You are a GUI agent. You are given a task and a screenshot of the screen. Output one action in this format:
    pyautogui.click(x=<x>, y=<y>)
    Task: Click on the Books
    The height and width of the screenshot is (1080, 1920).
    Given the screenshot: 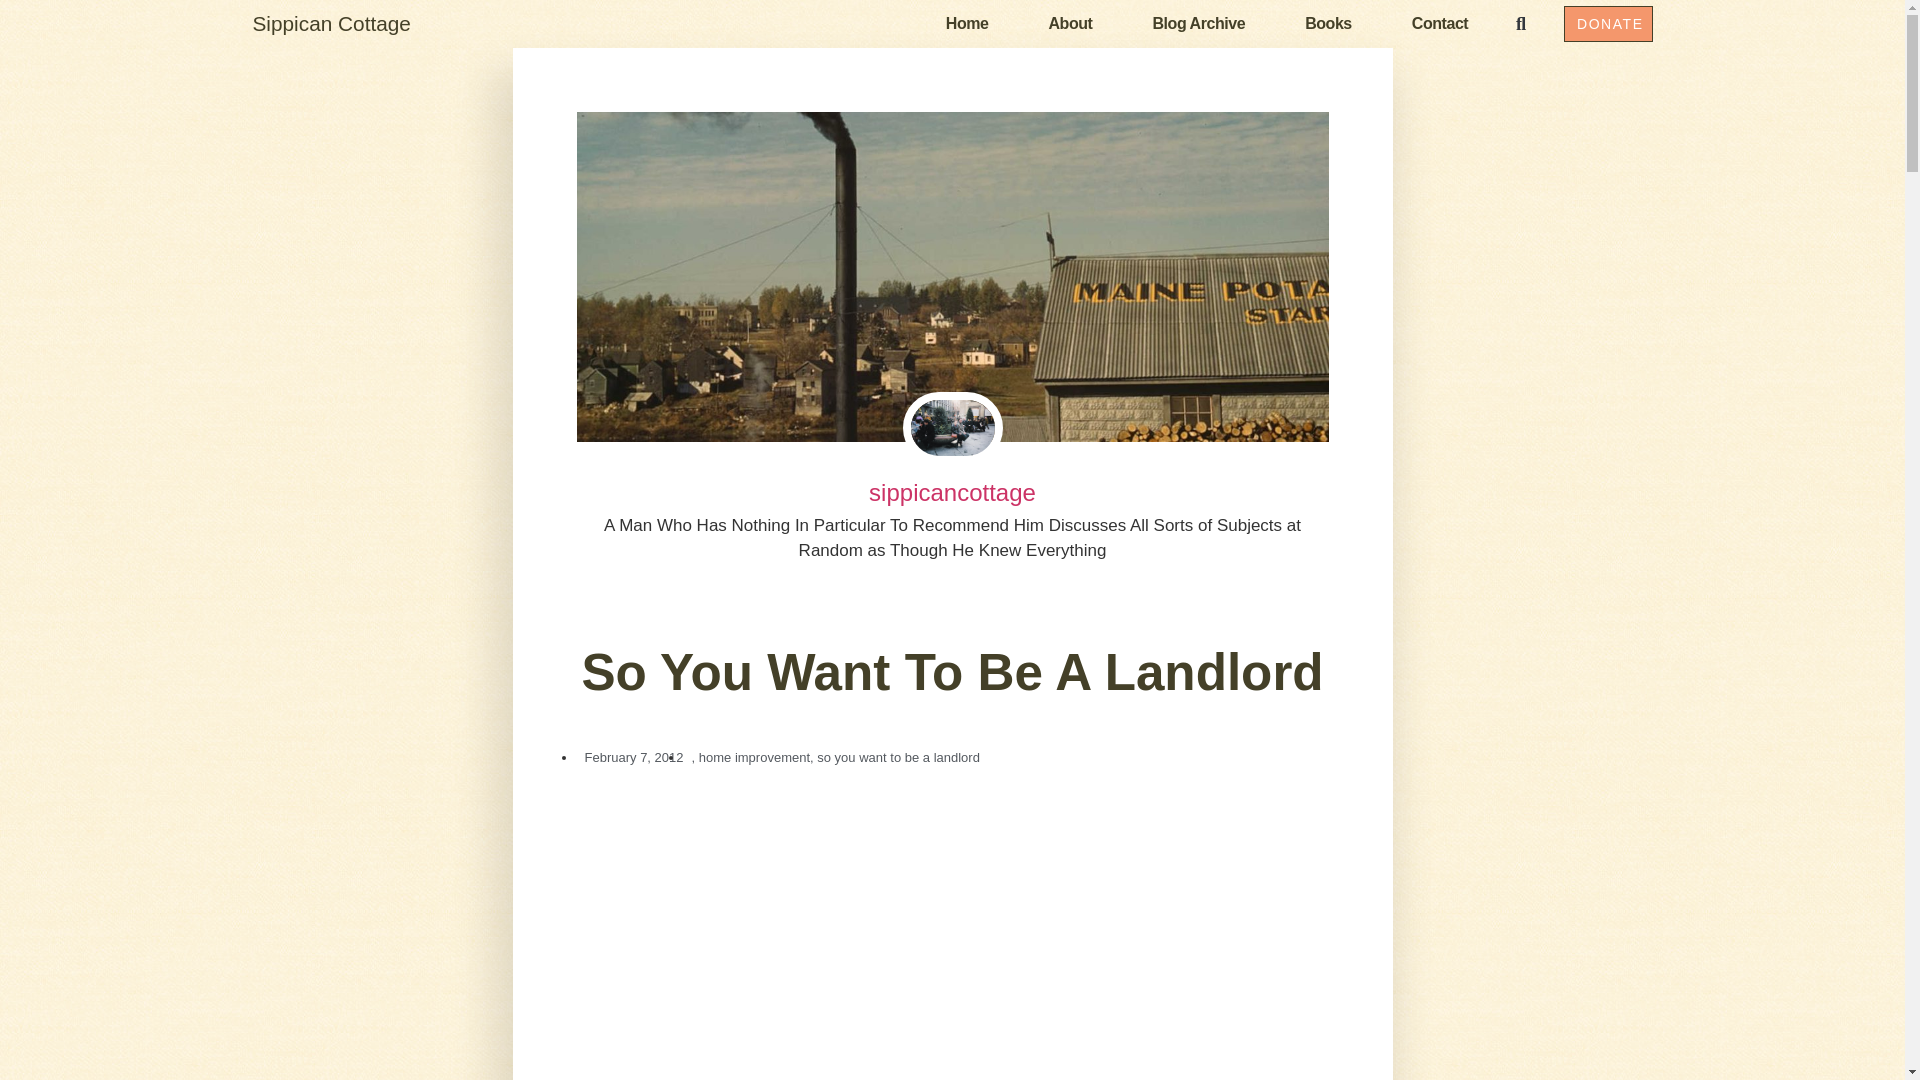 What is the action you would take?
    pyautogui.click(x=1328, y=23)
    